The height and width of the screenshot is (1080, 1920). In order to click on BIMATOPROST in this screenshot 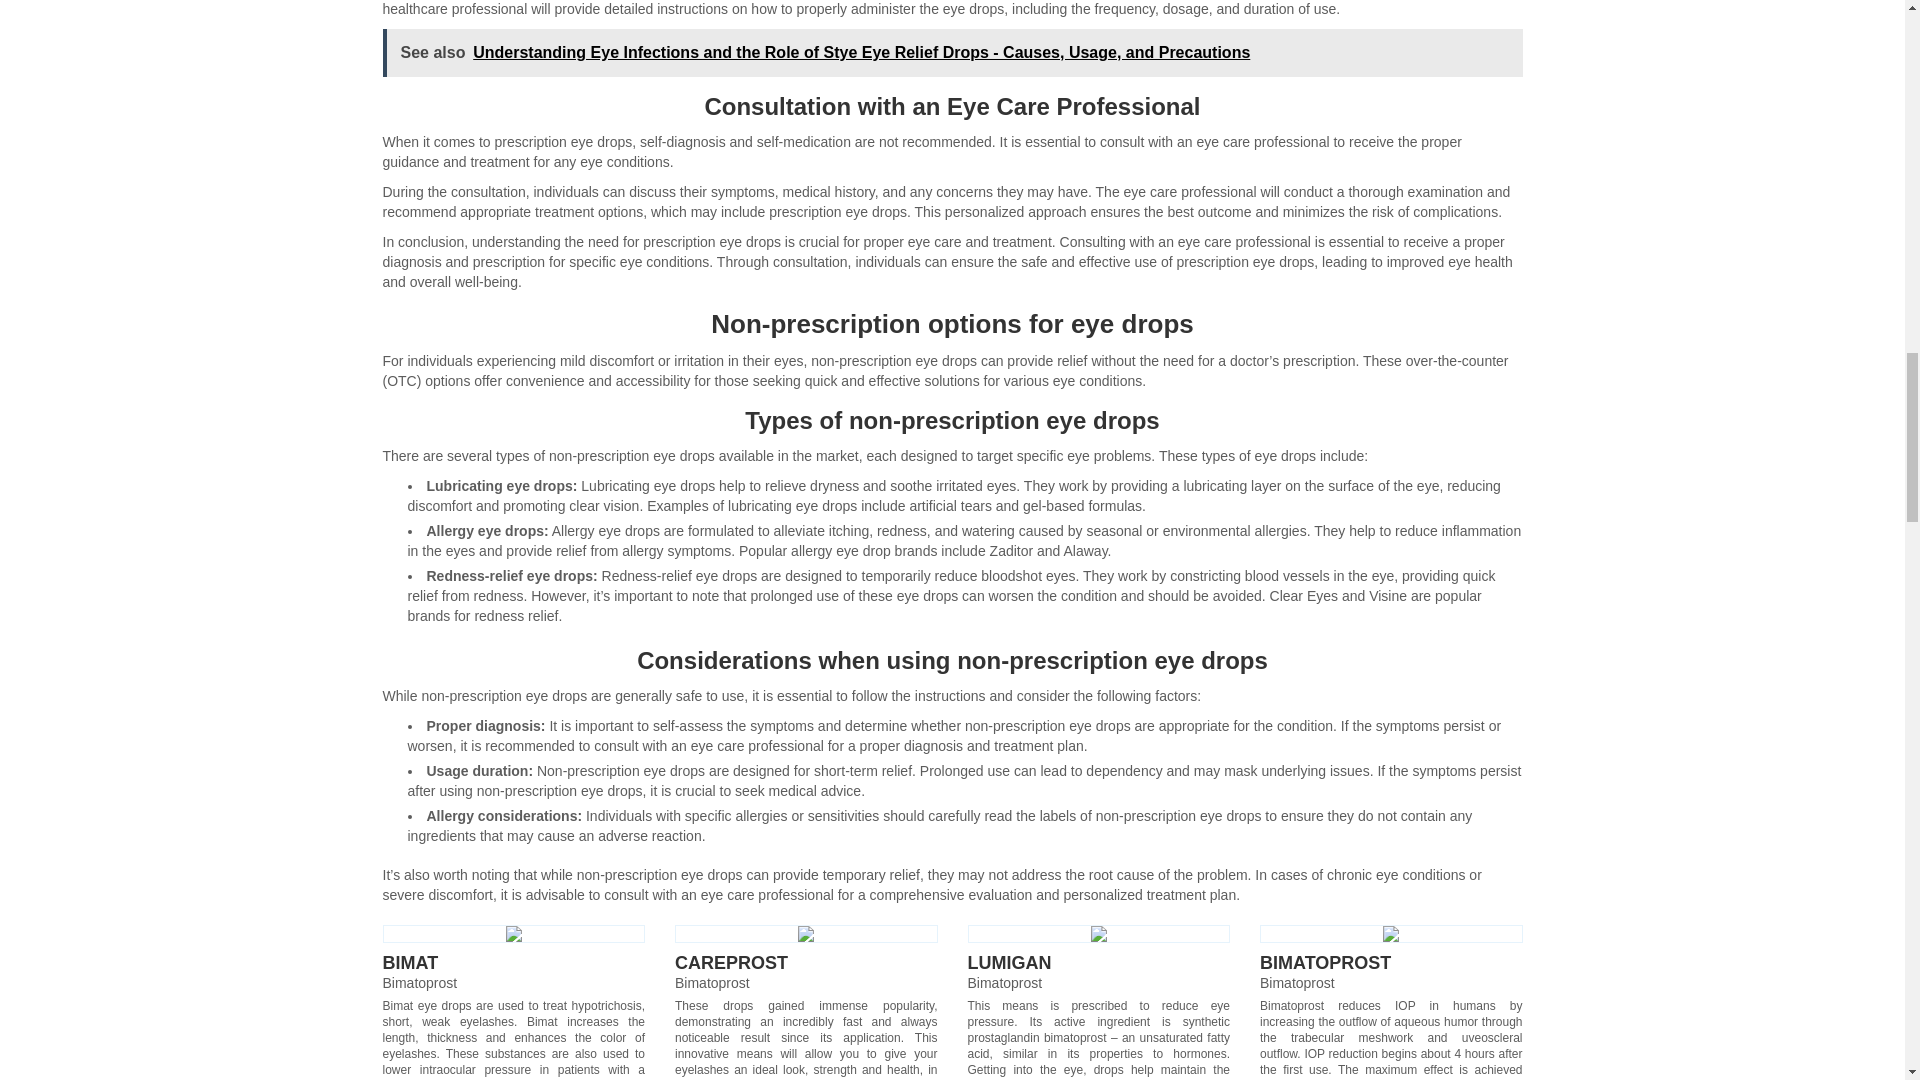, I will do `click(1324, 962)`.